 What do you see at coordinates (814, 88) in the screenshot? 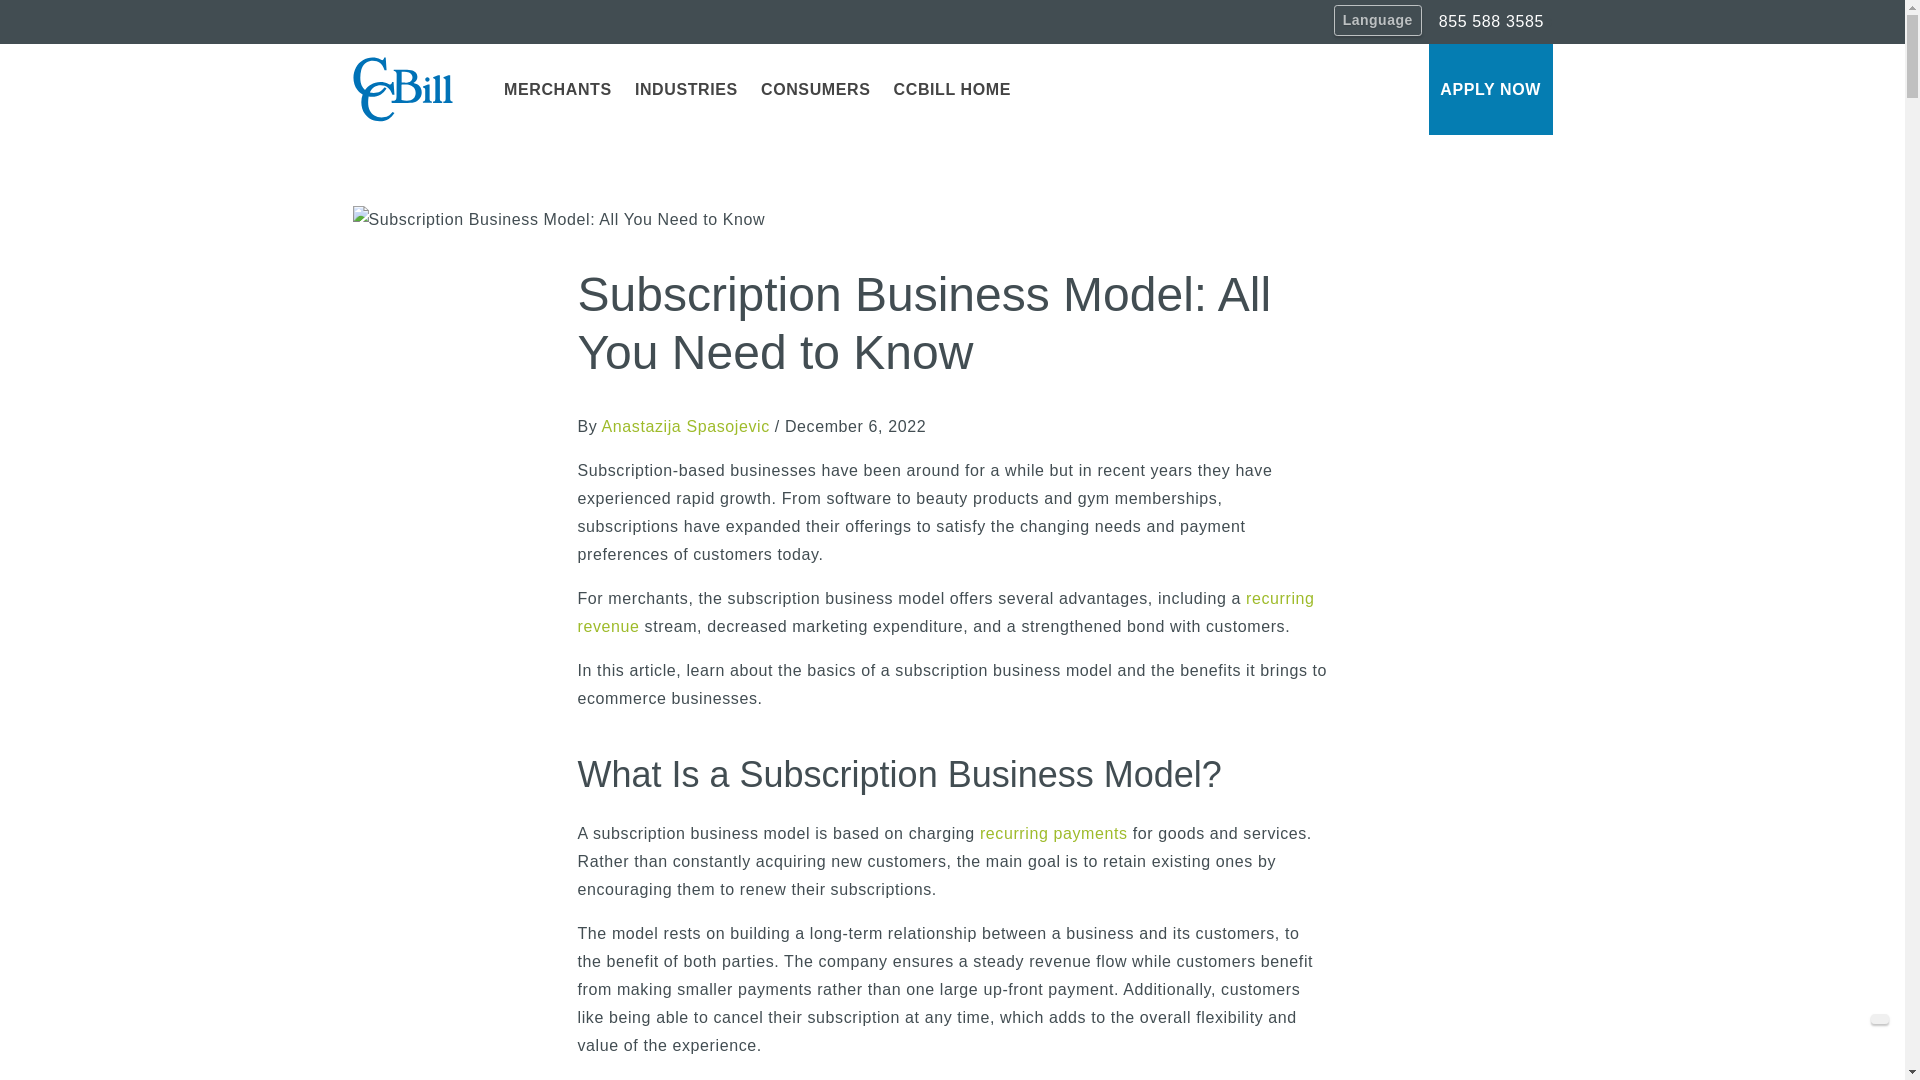
I see `CONSUMERS` at bounding box center [814, 88].